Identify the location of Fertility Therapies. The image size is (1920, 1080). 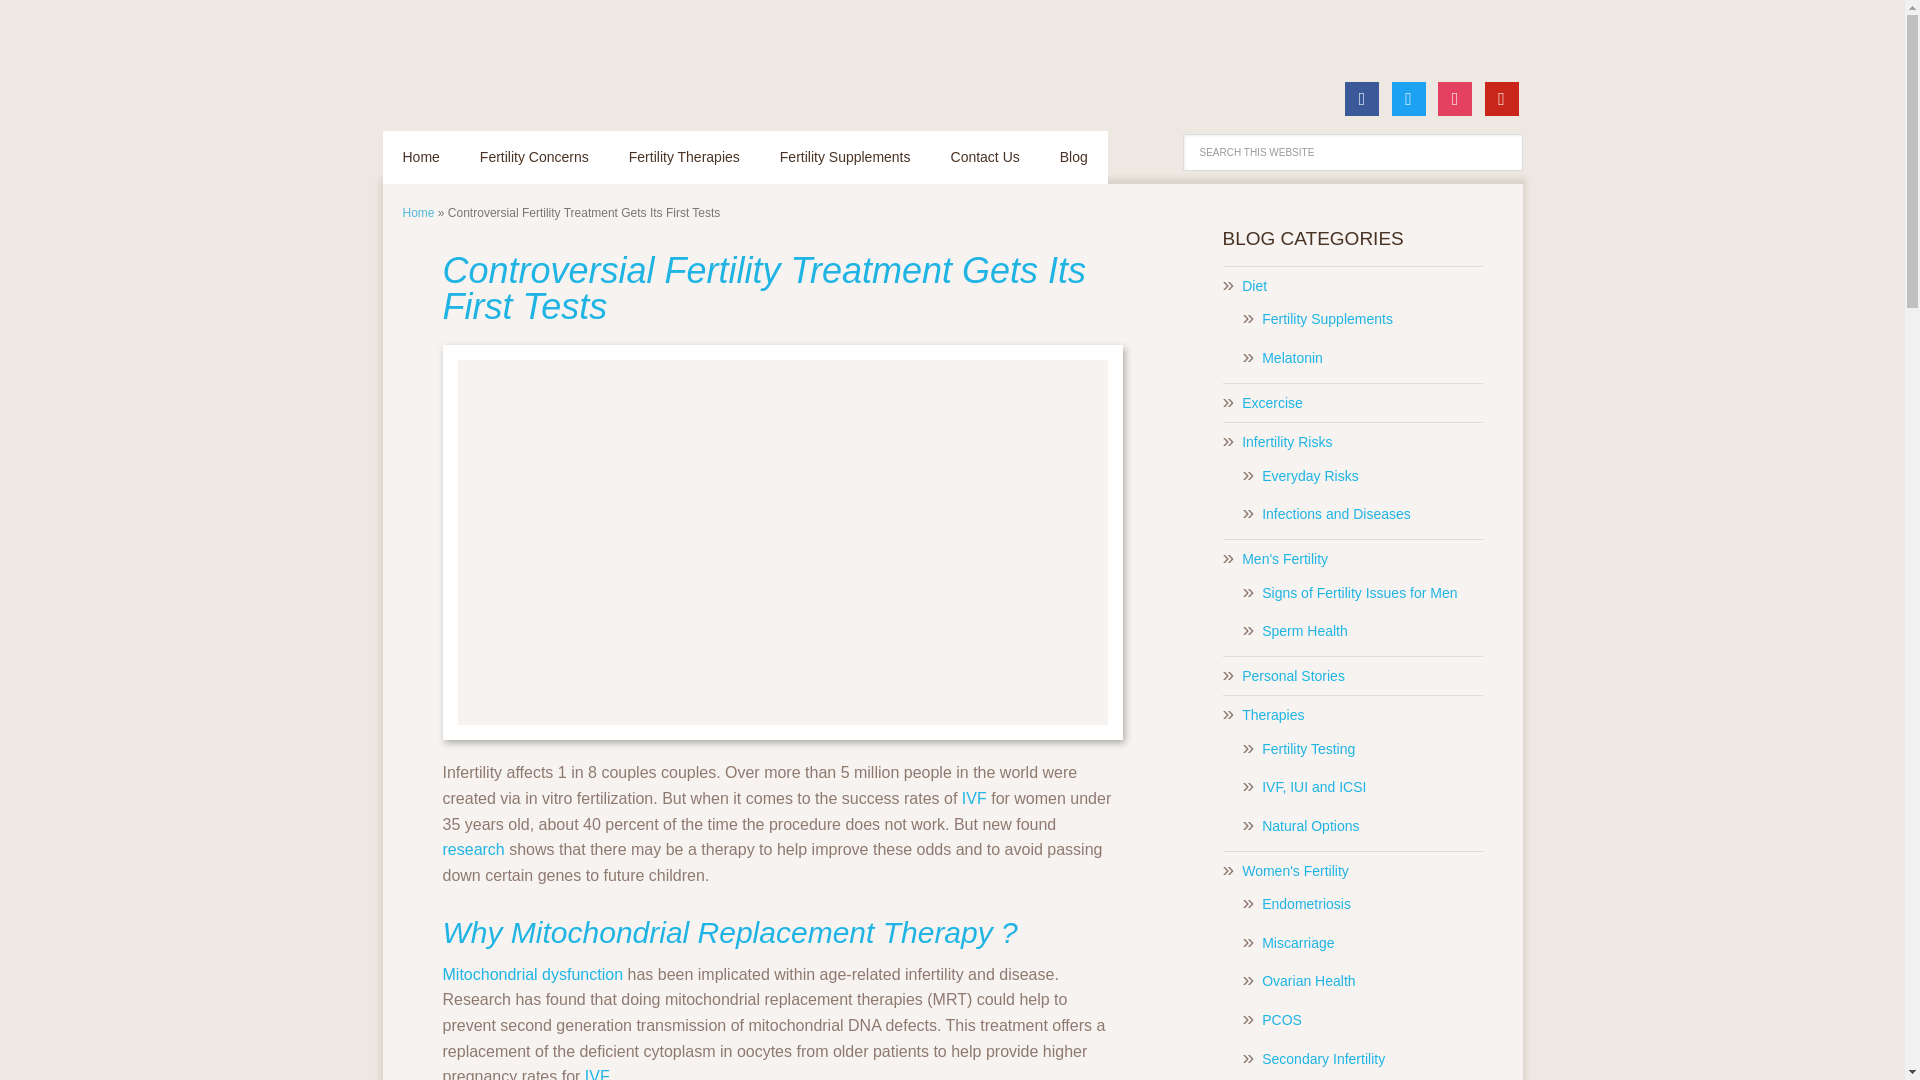
(684, 156).